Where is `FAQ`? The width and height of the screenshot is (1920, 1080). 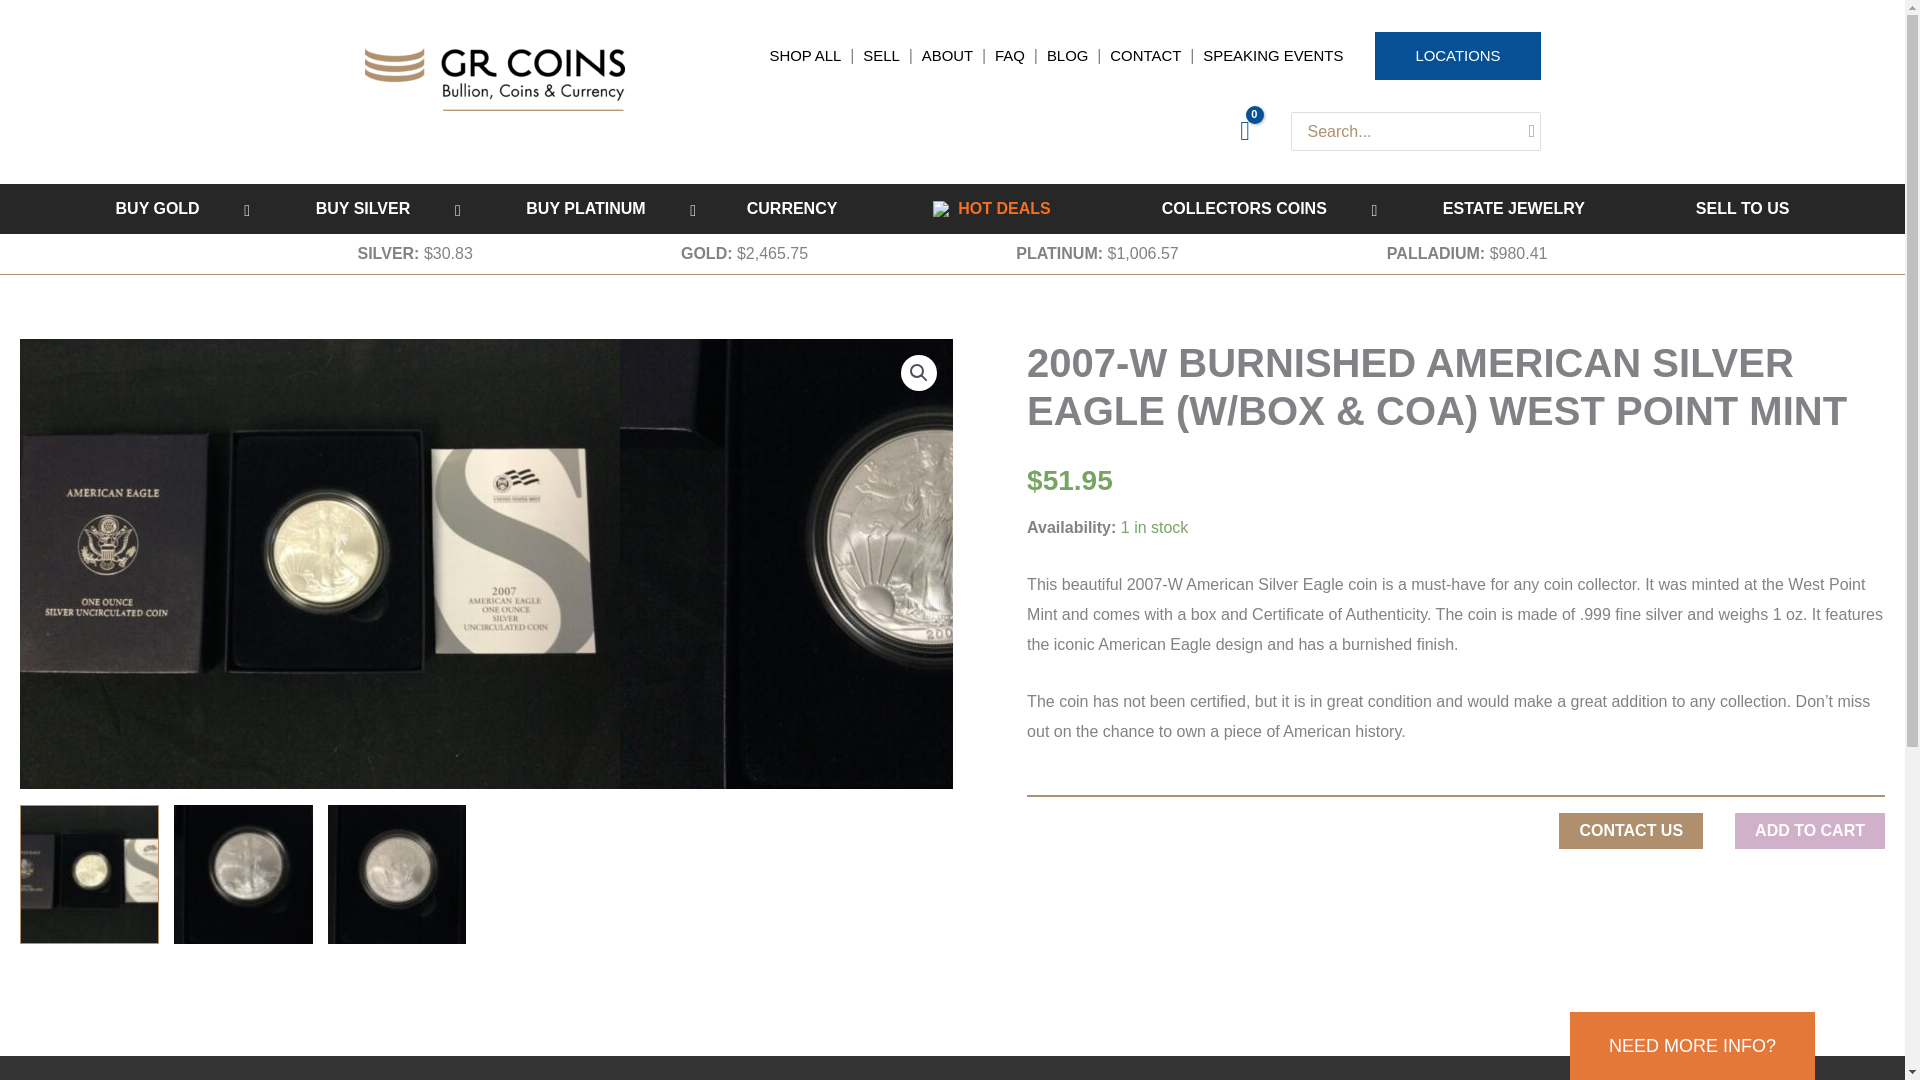
FAQ is located at coordinates (1010, 55).